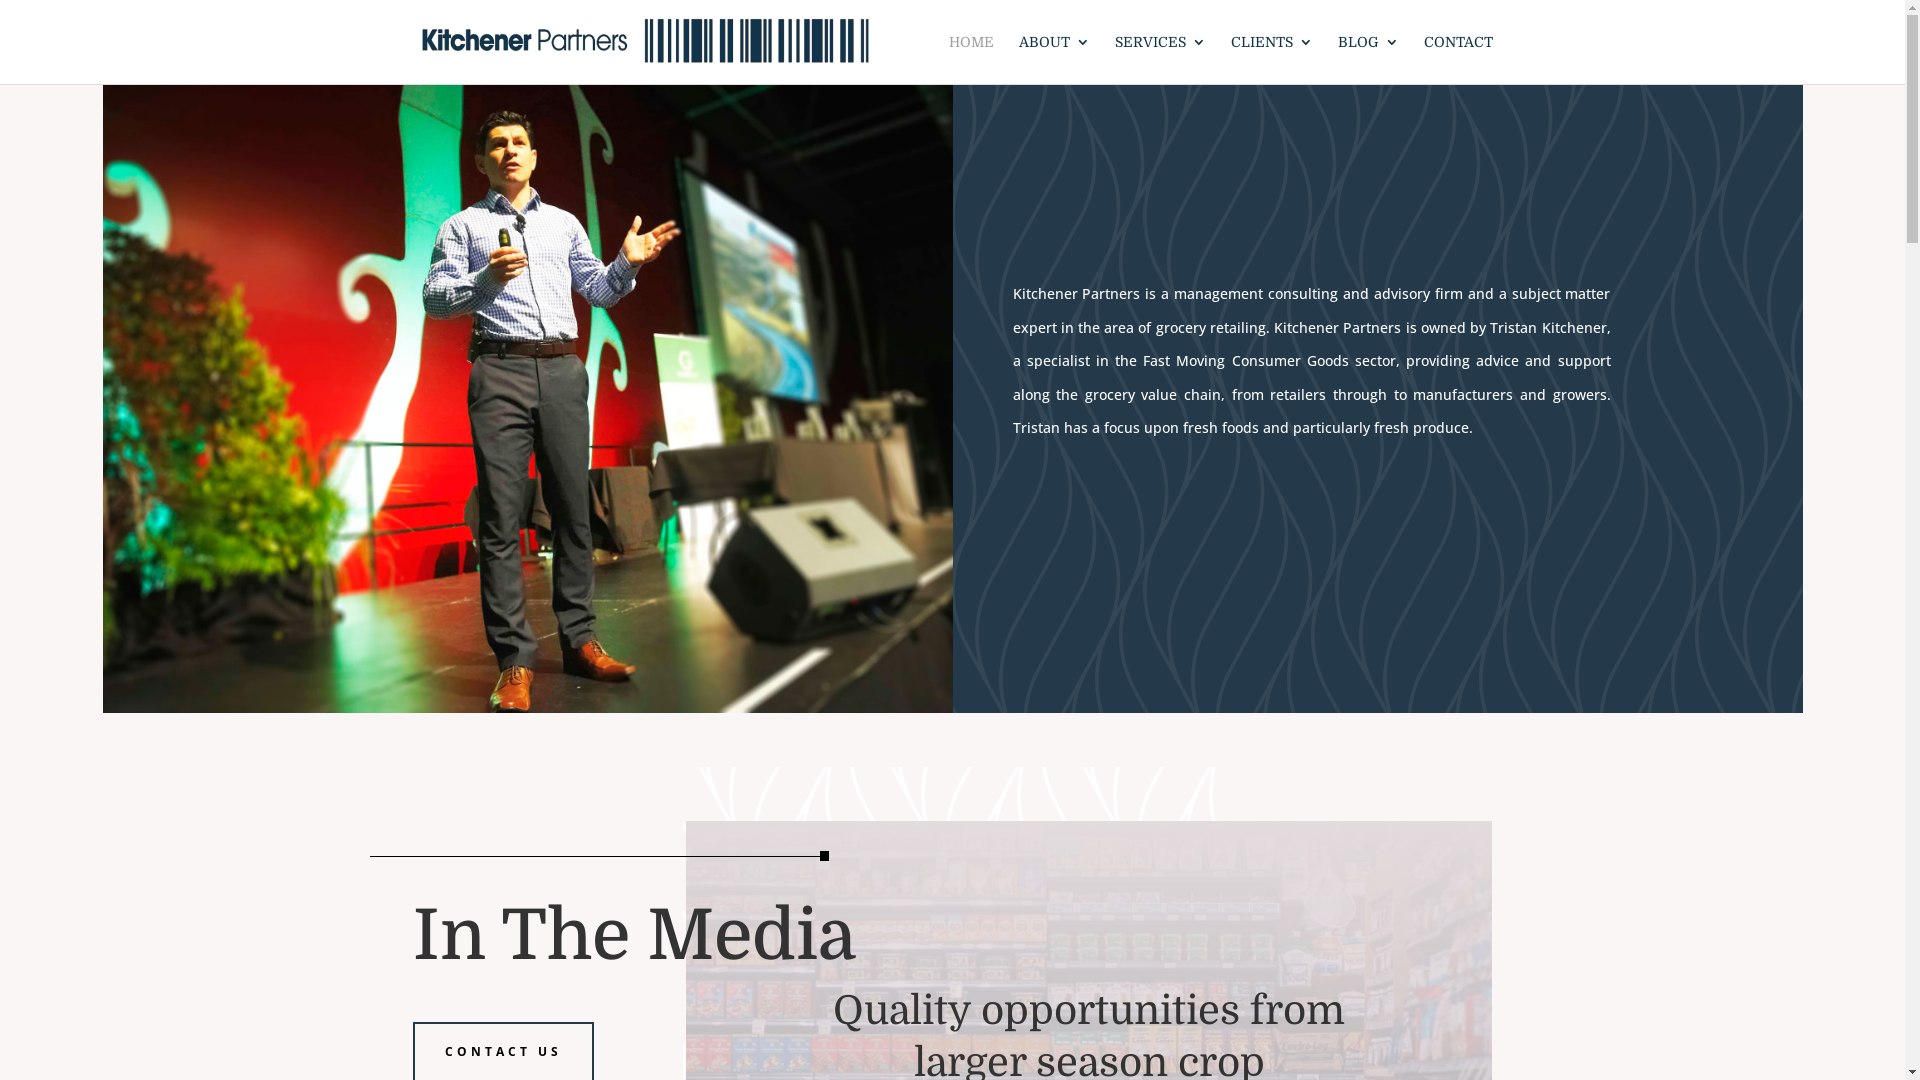  Describe the element at coordinates (1458, 60) in the screenshot. I see `CONTACT` at that location.